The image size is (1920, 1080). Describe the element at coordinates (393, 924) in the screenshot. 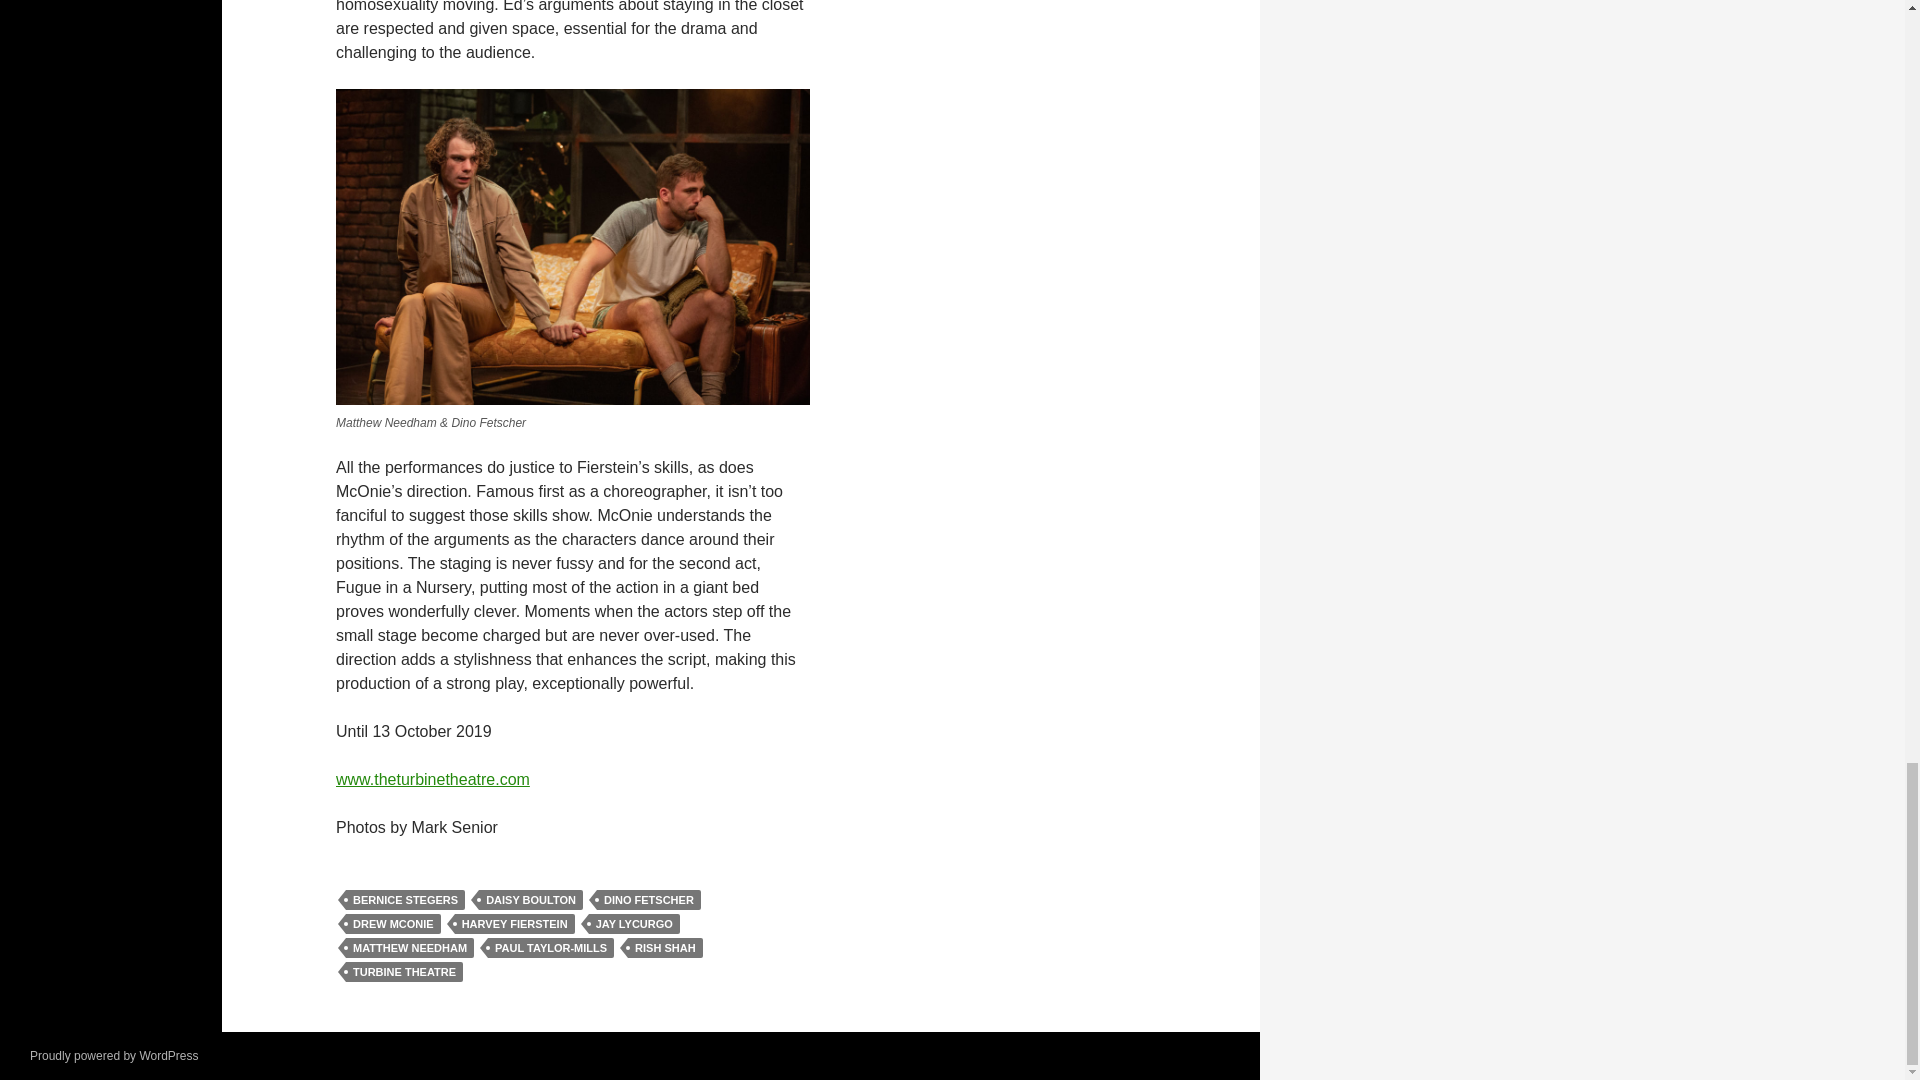

I see `DREW MCONIE` at that location.